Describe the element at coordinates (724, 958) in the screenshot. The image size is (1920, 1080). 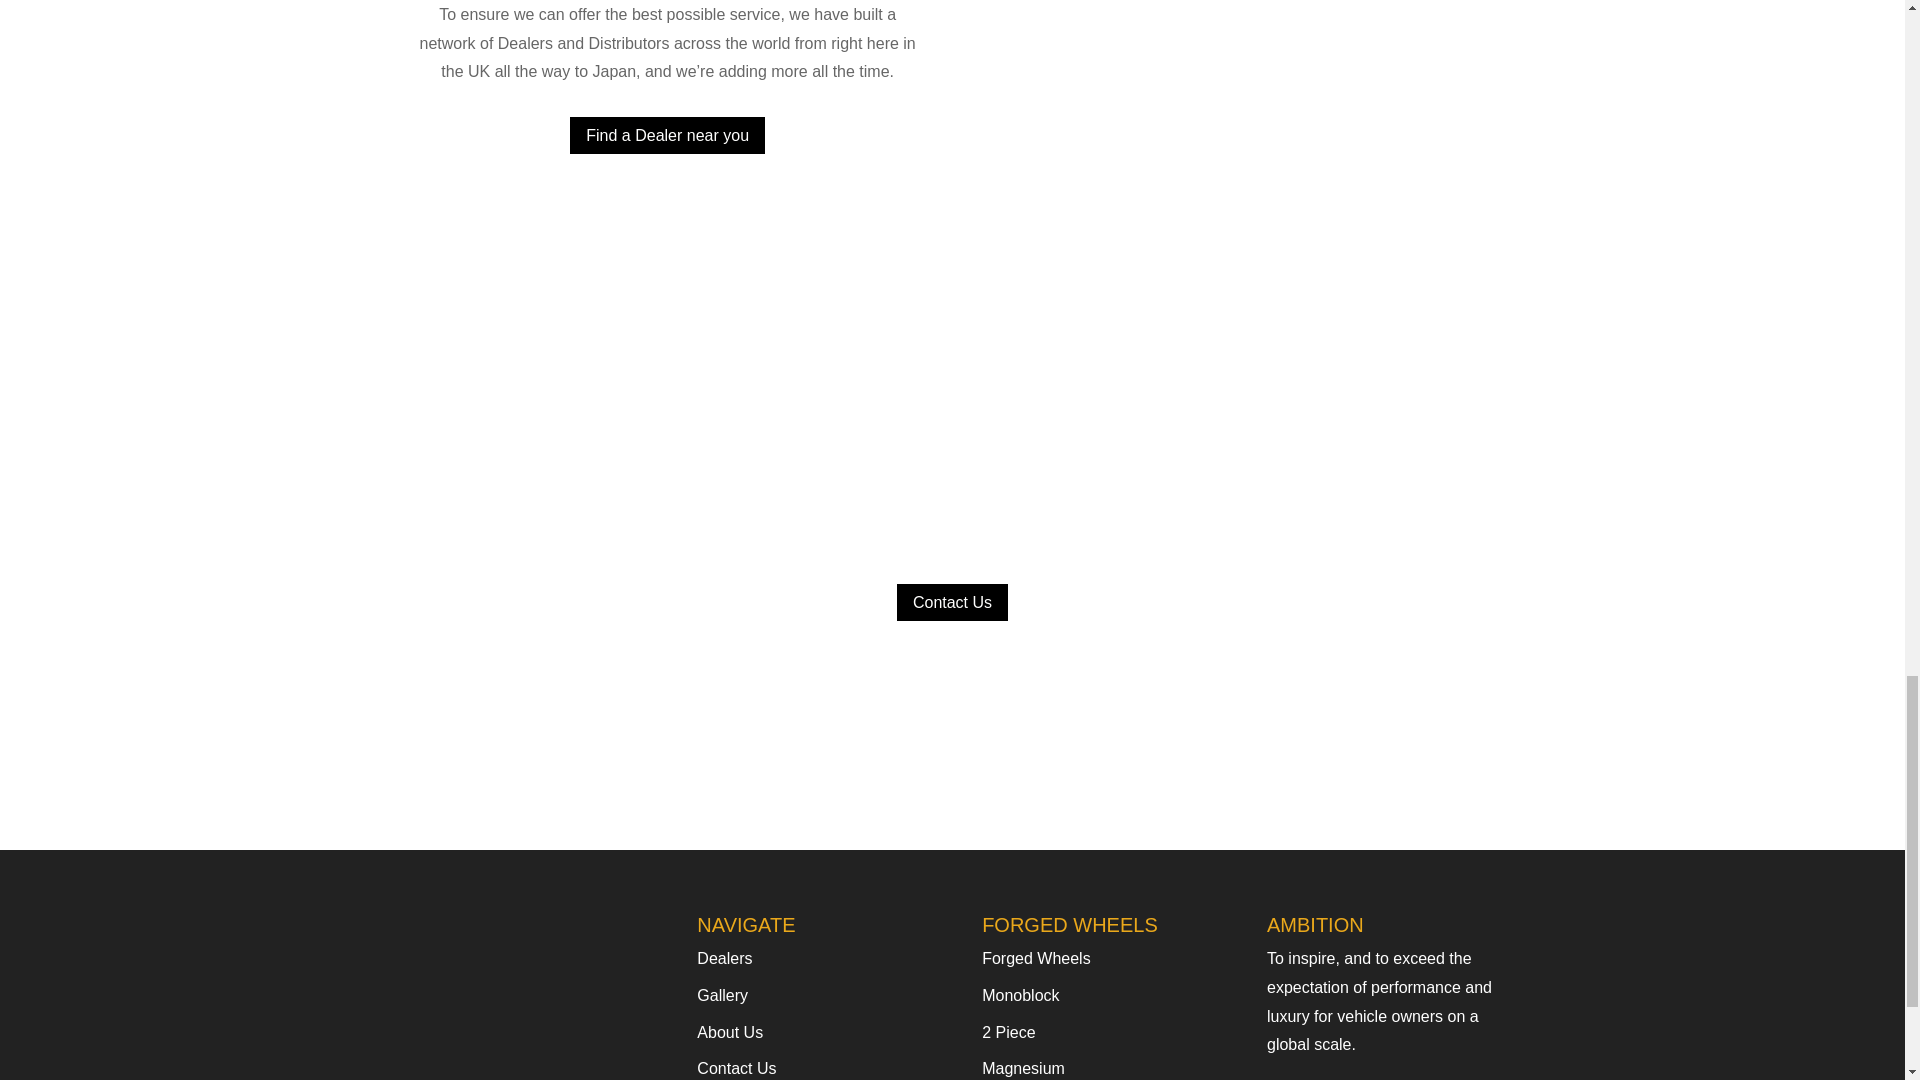
I see `Dealers` at that location.